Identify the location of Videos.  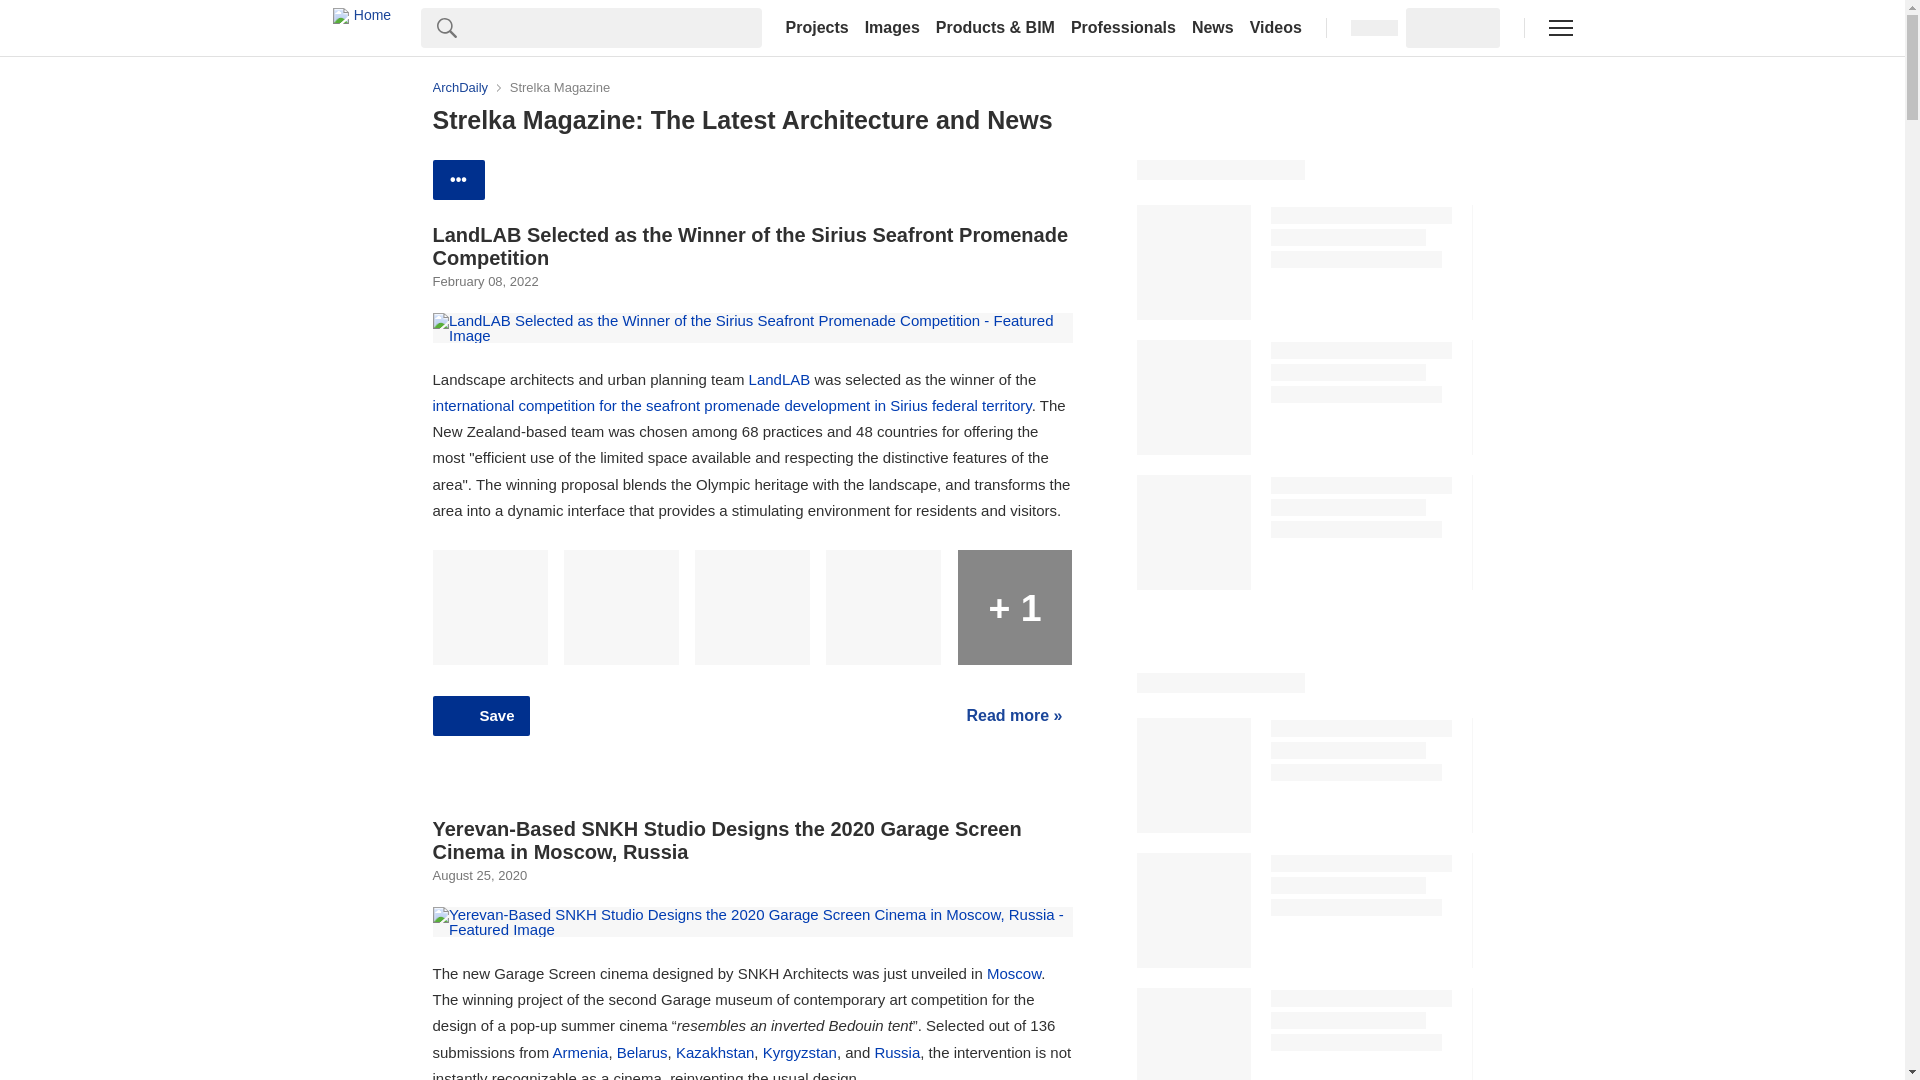
(1276, 28).